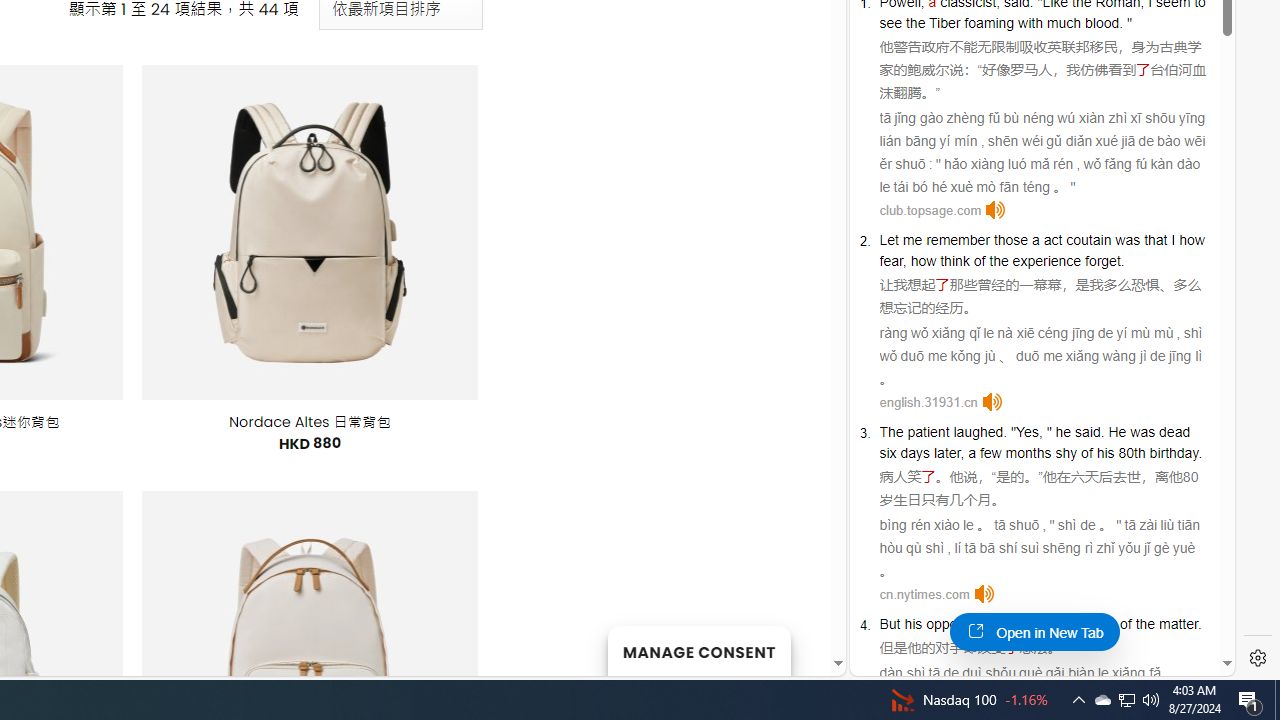  I want to click on few, so click(990, 452).